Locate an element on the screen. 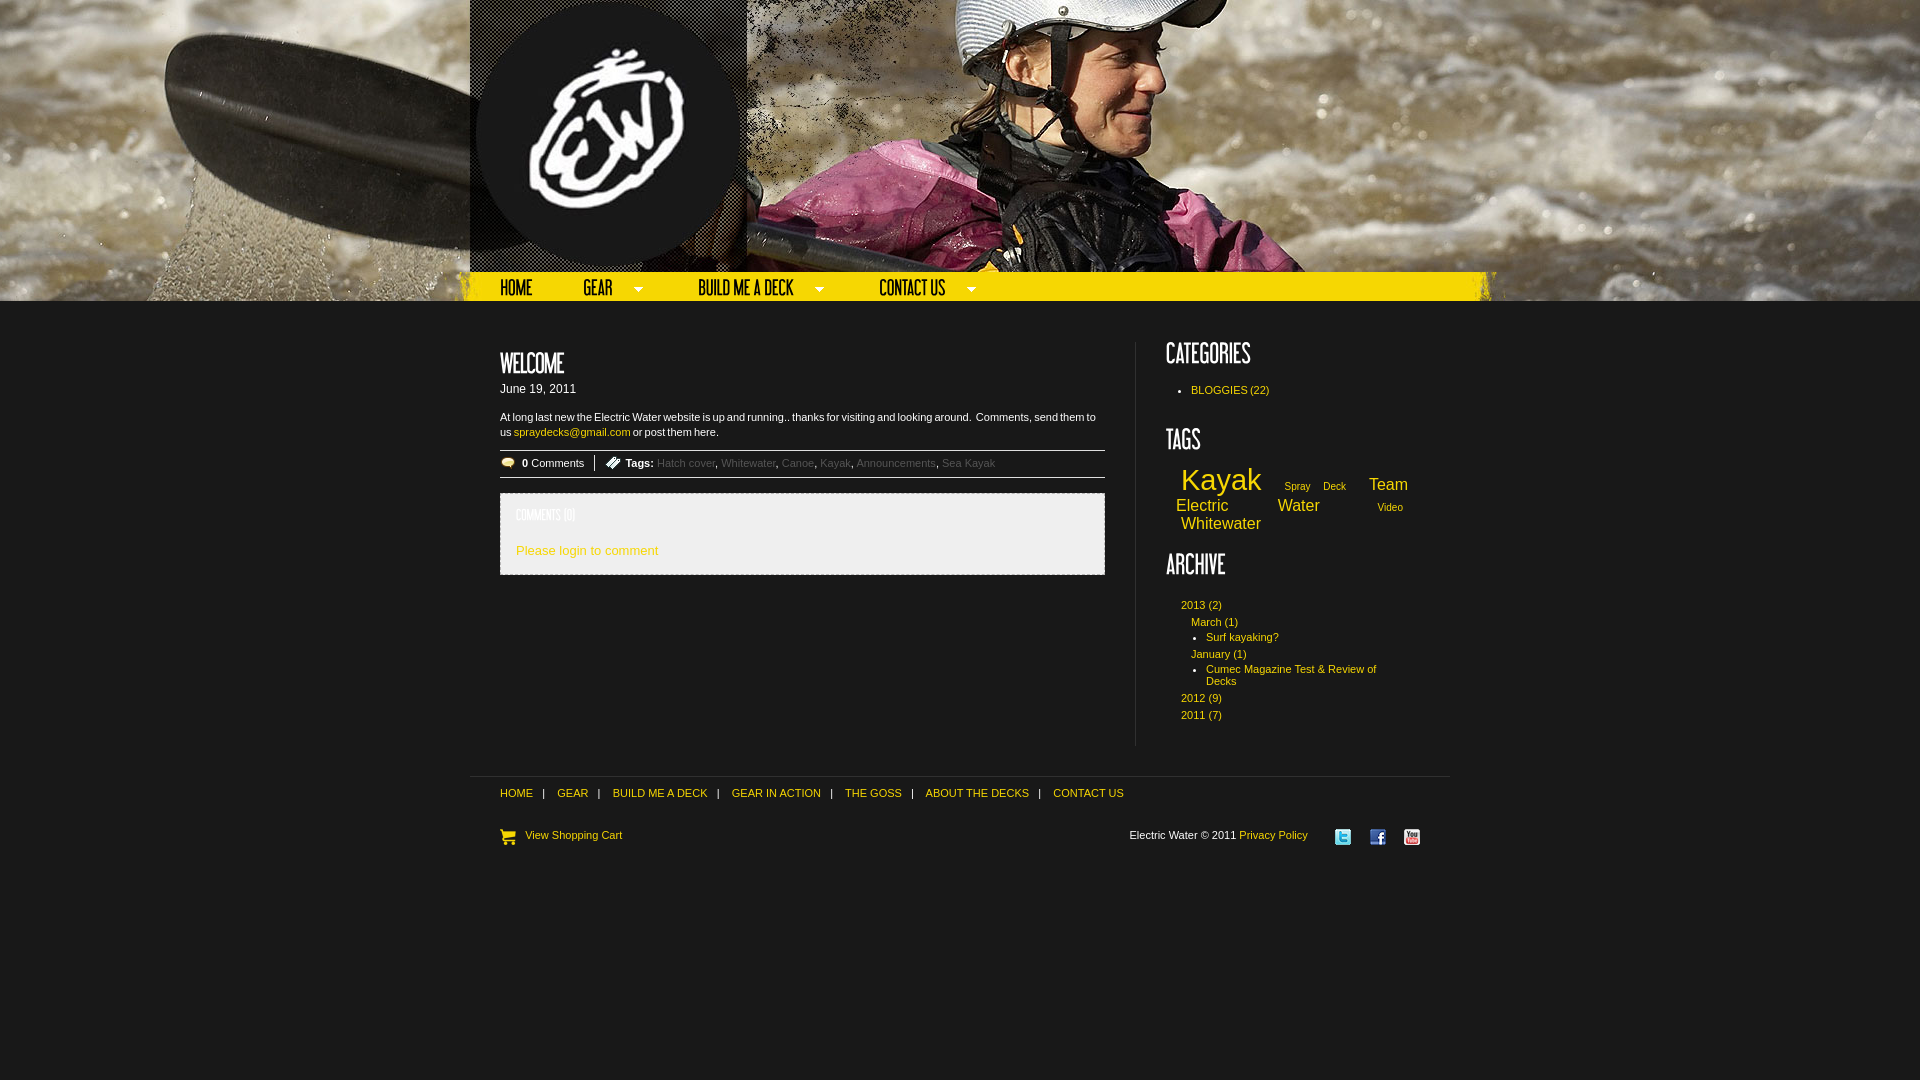 The image size is (1920, 1080). Team Electric Water is located at coordinates (1292, 495).